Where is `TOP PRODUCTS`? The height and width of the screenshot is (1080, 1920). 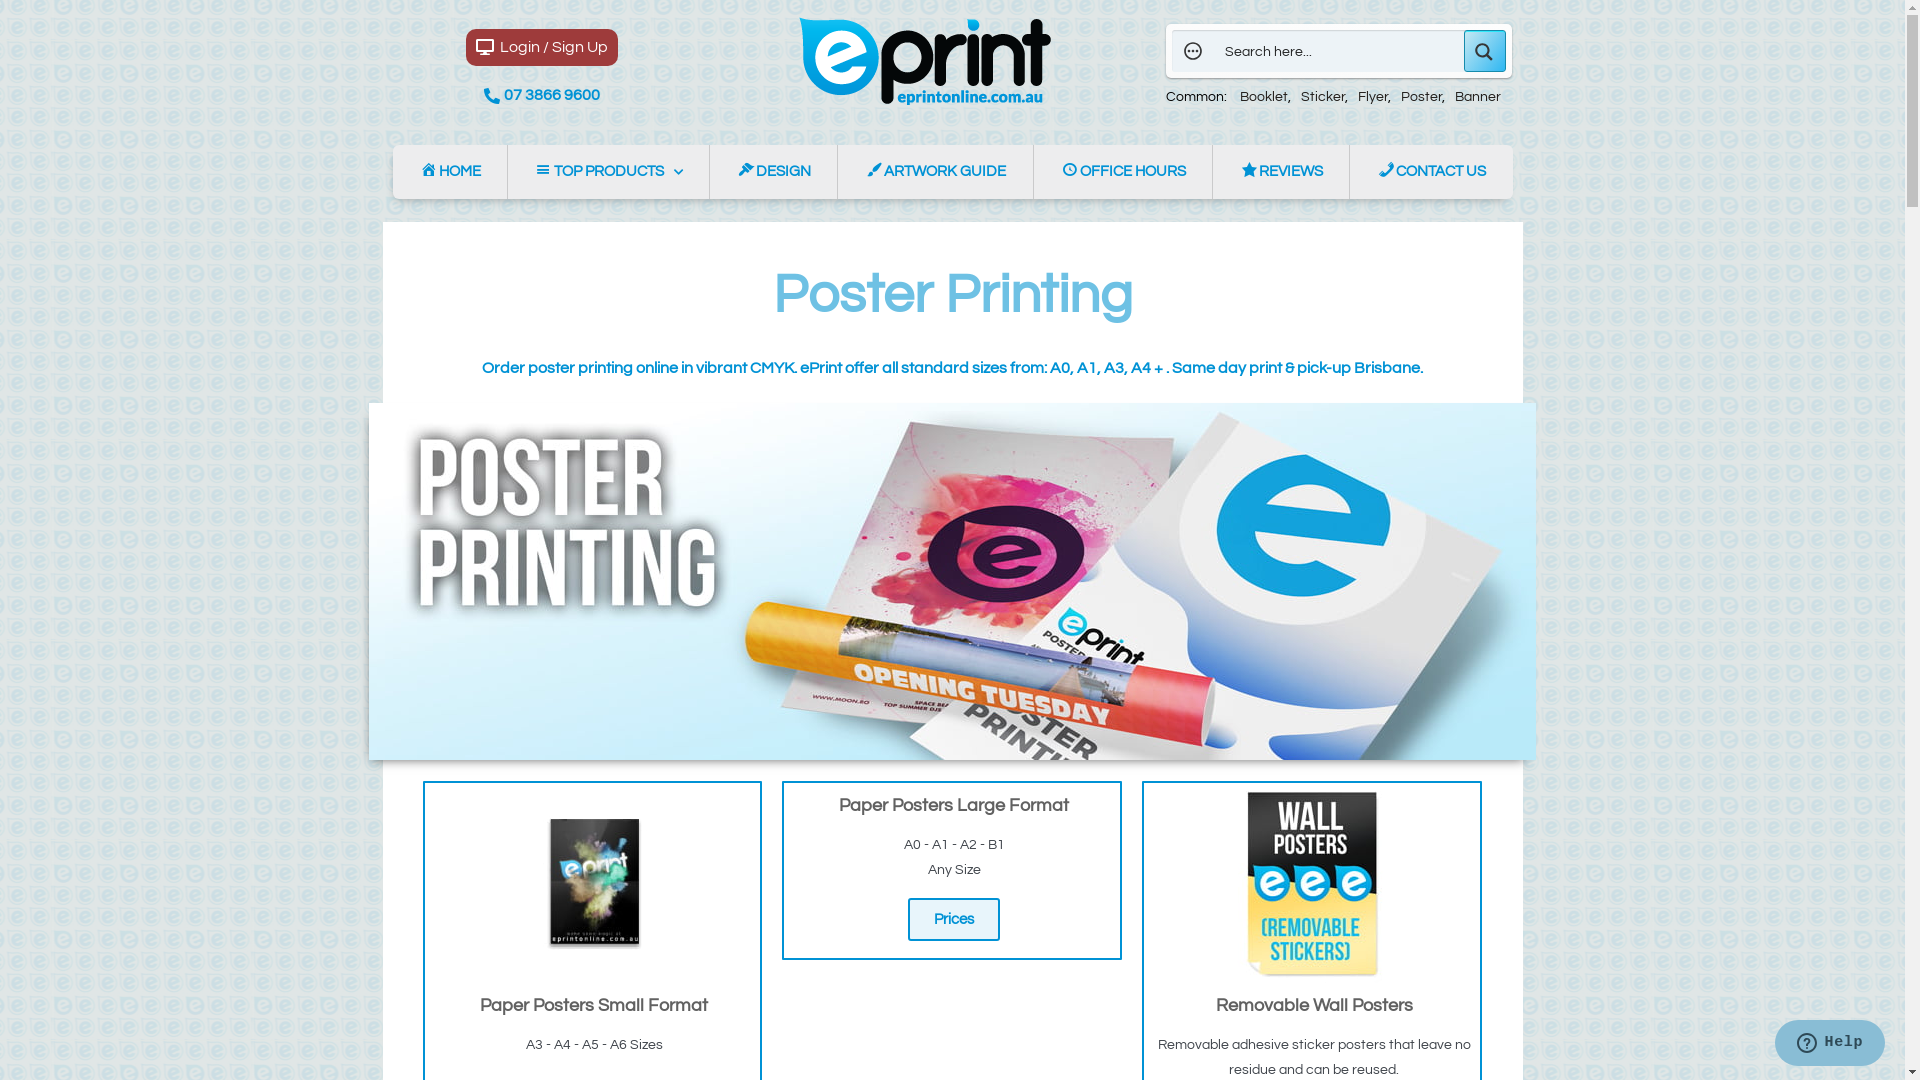 TOP PRODUCTS is located at coordinates (608, 172).